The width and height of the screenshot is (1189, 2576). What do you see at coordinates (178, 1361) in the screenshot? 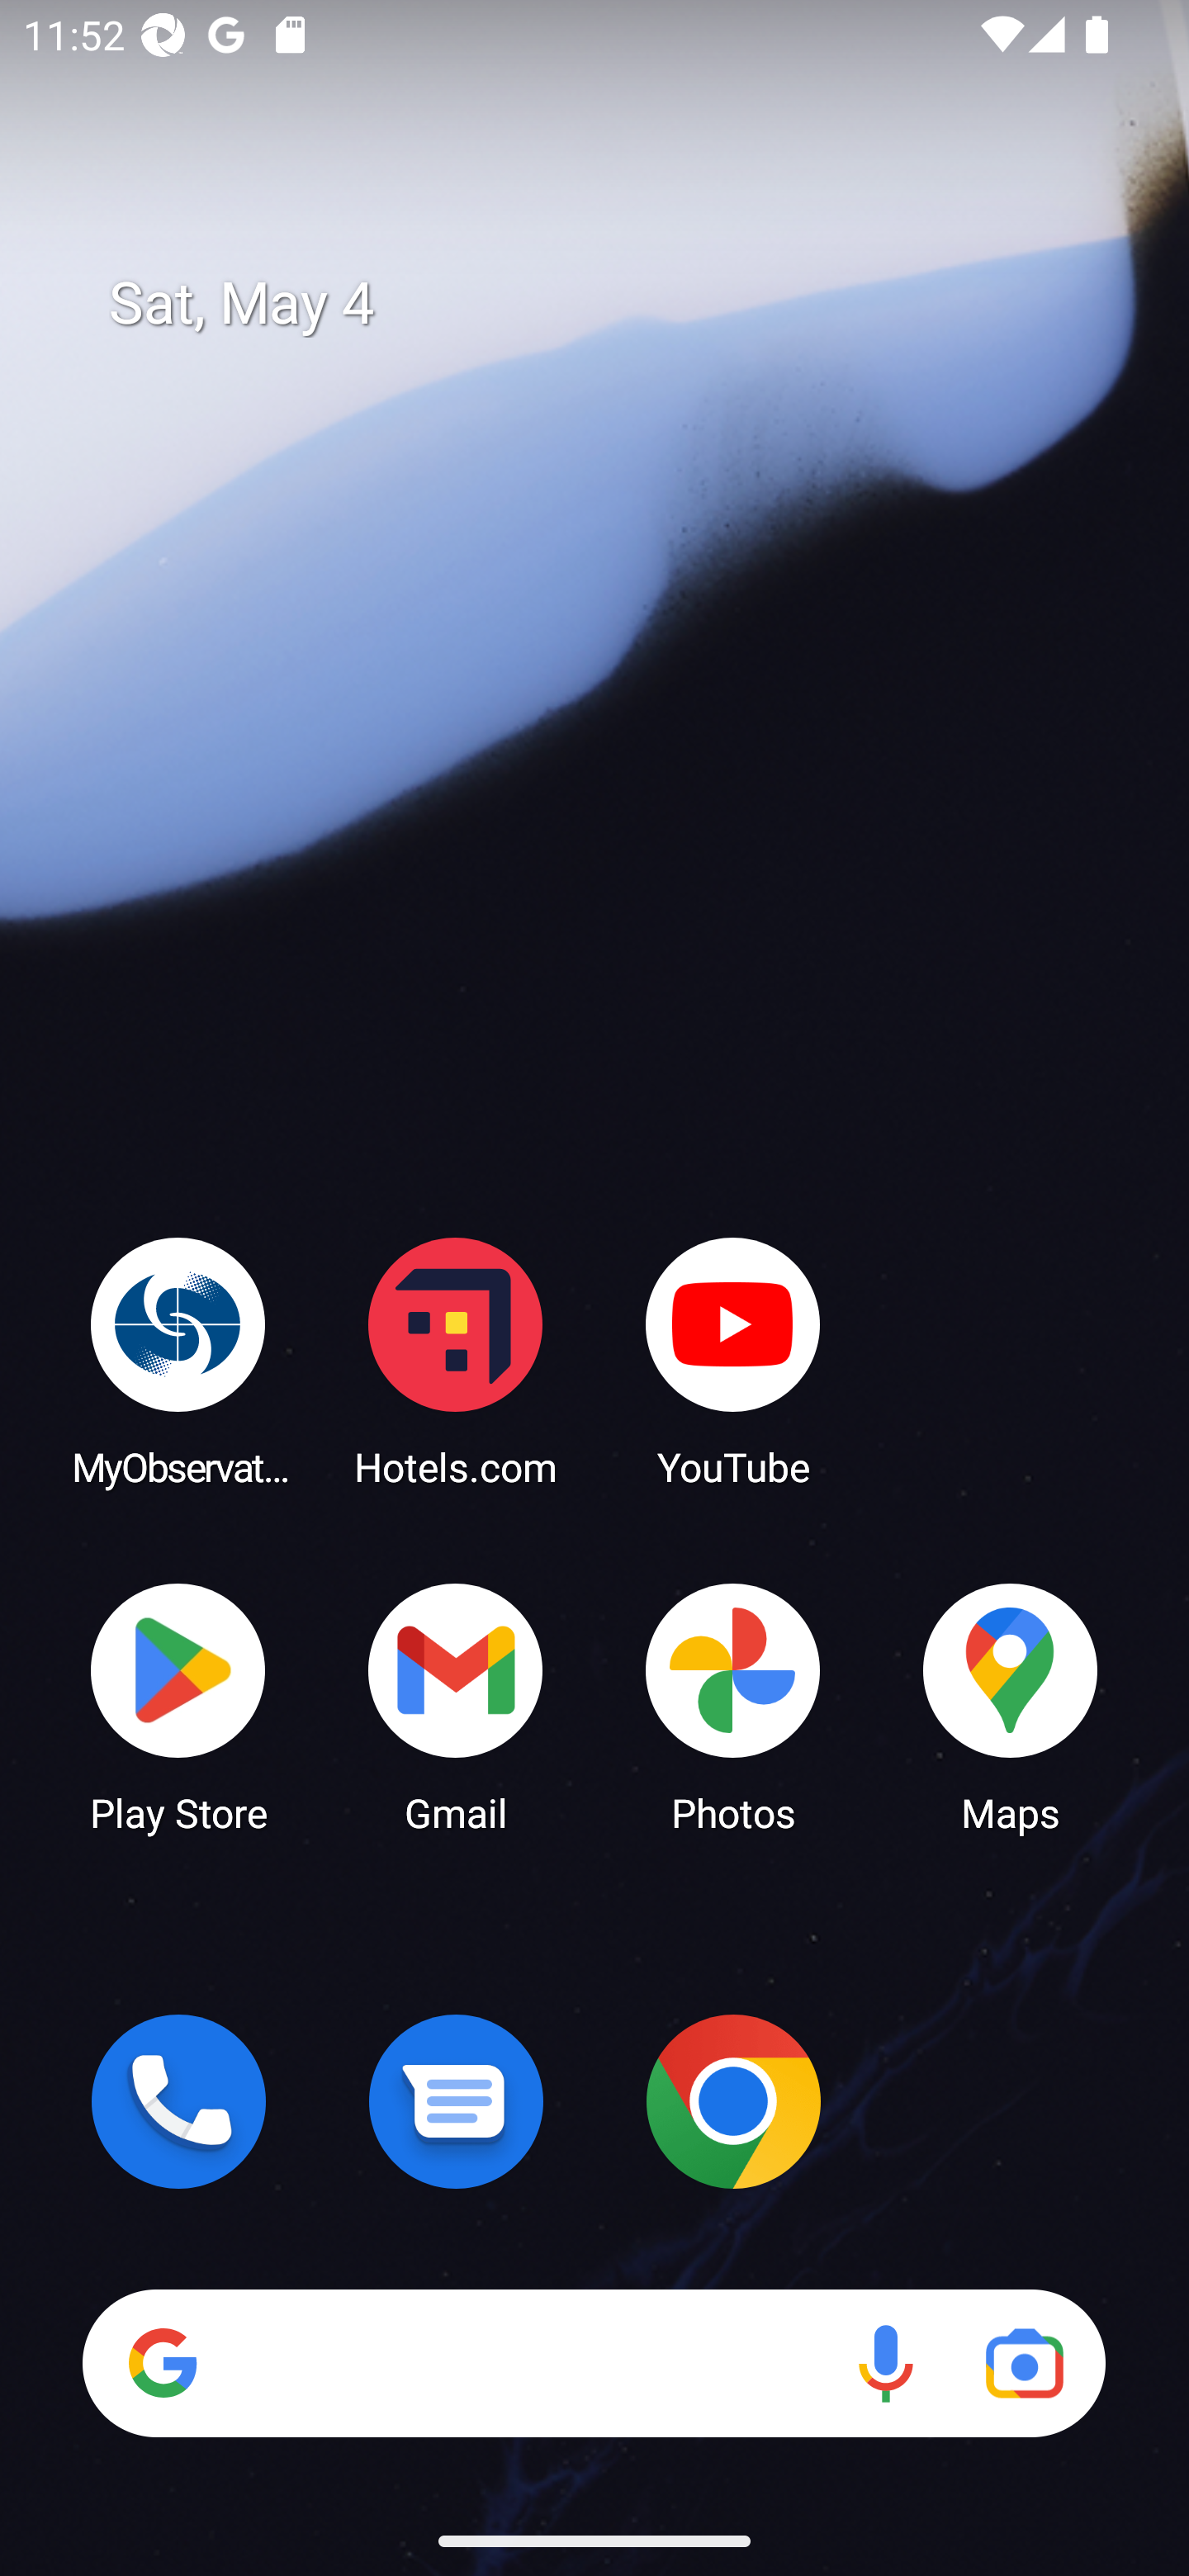
I see `MyObservatory` at bounding box center [178, 1361].